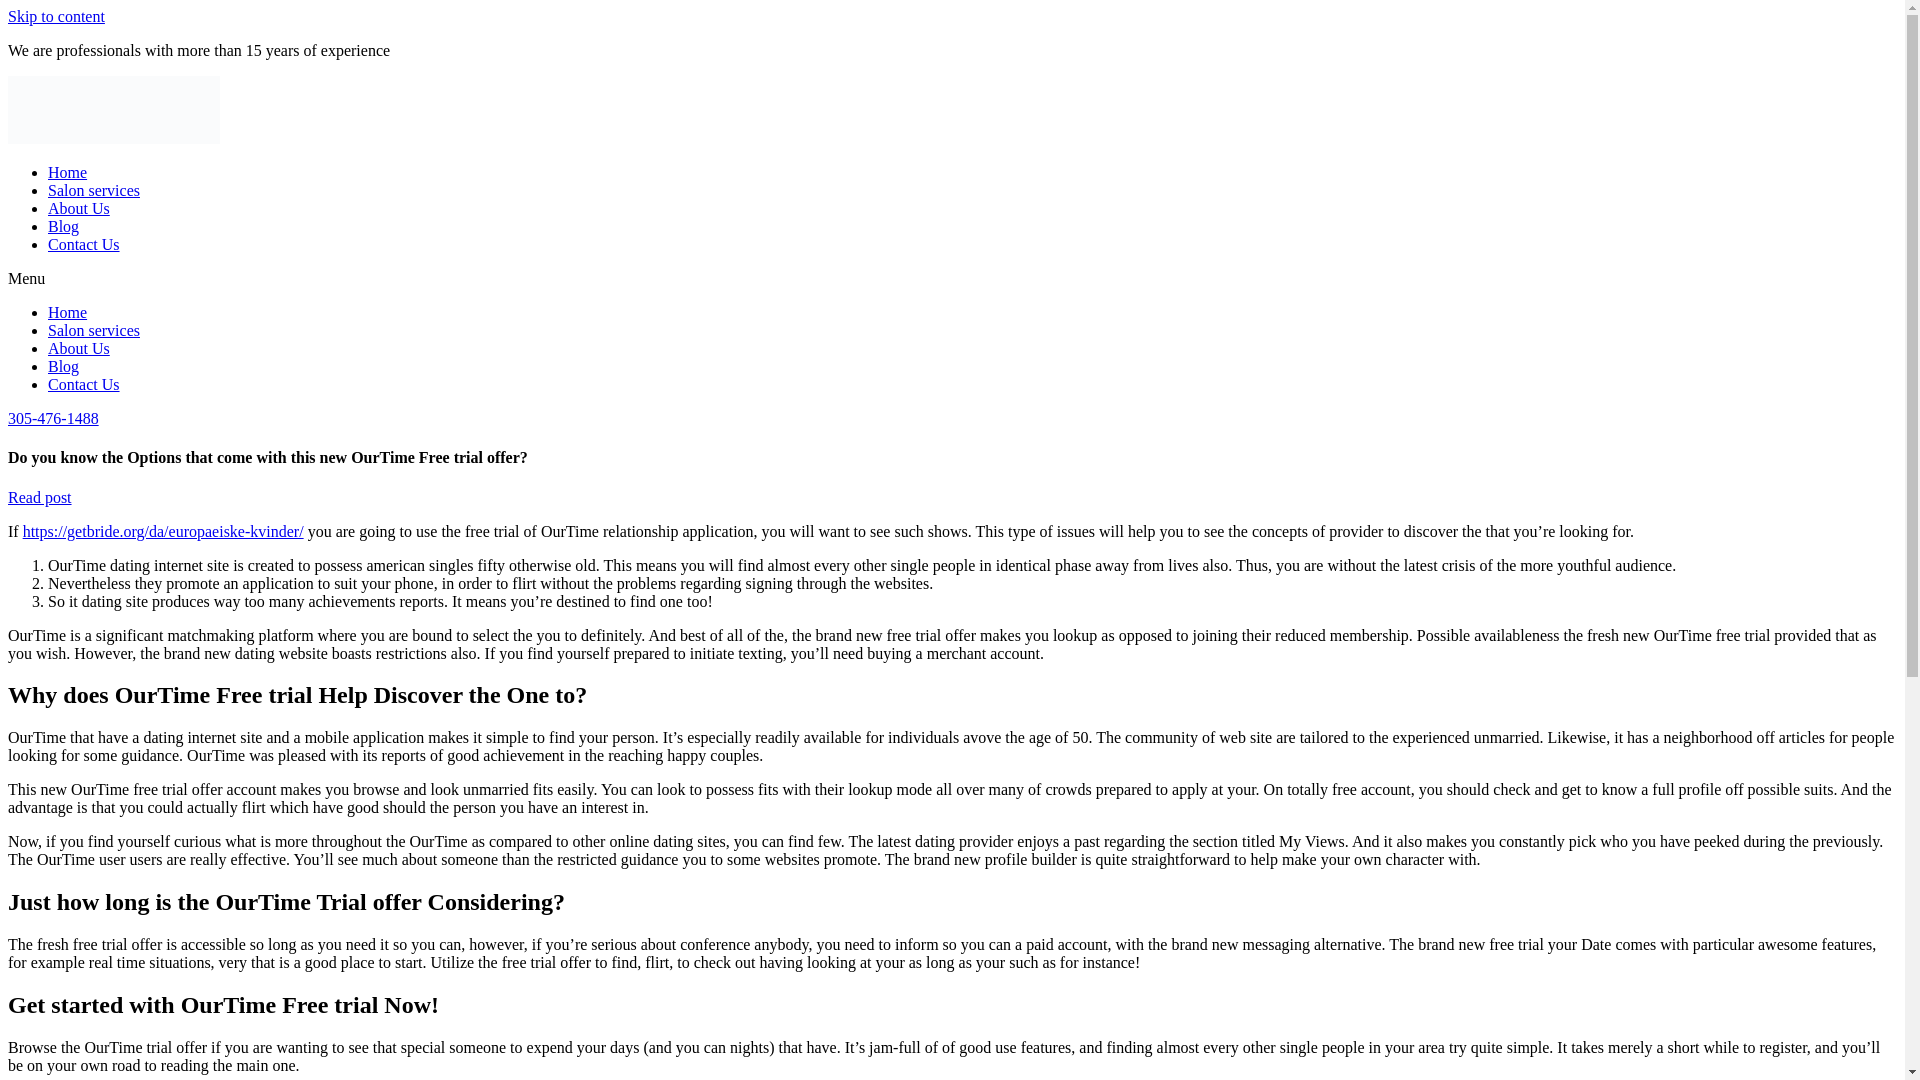 This screenshot has height=1080, width=1920. I want to click on Blog, so click(63, 226).